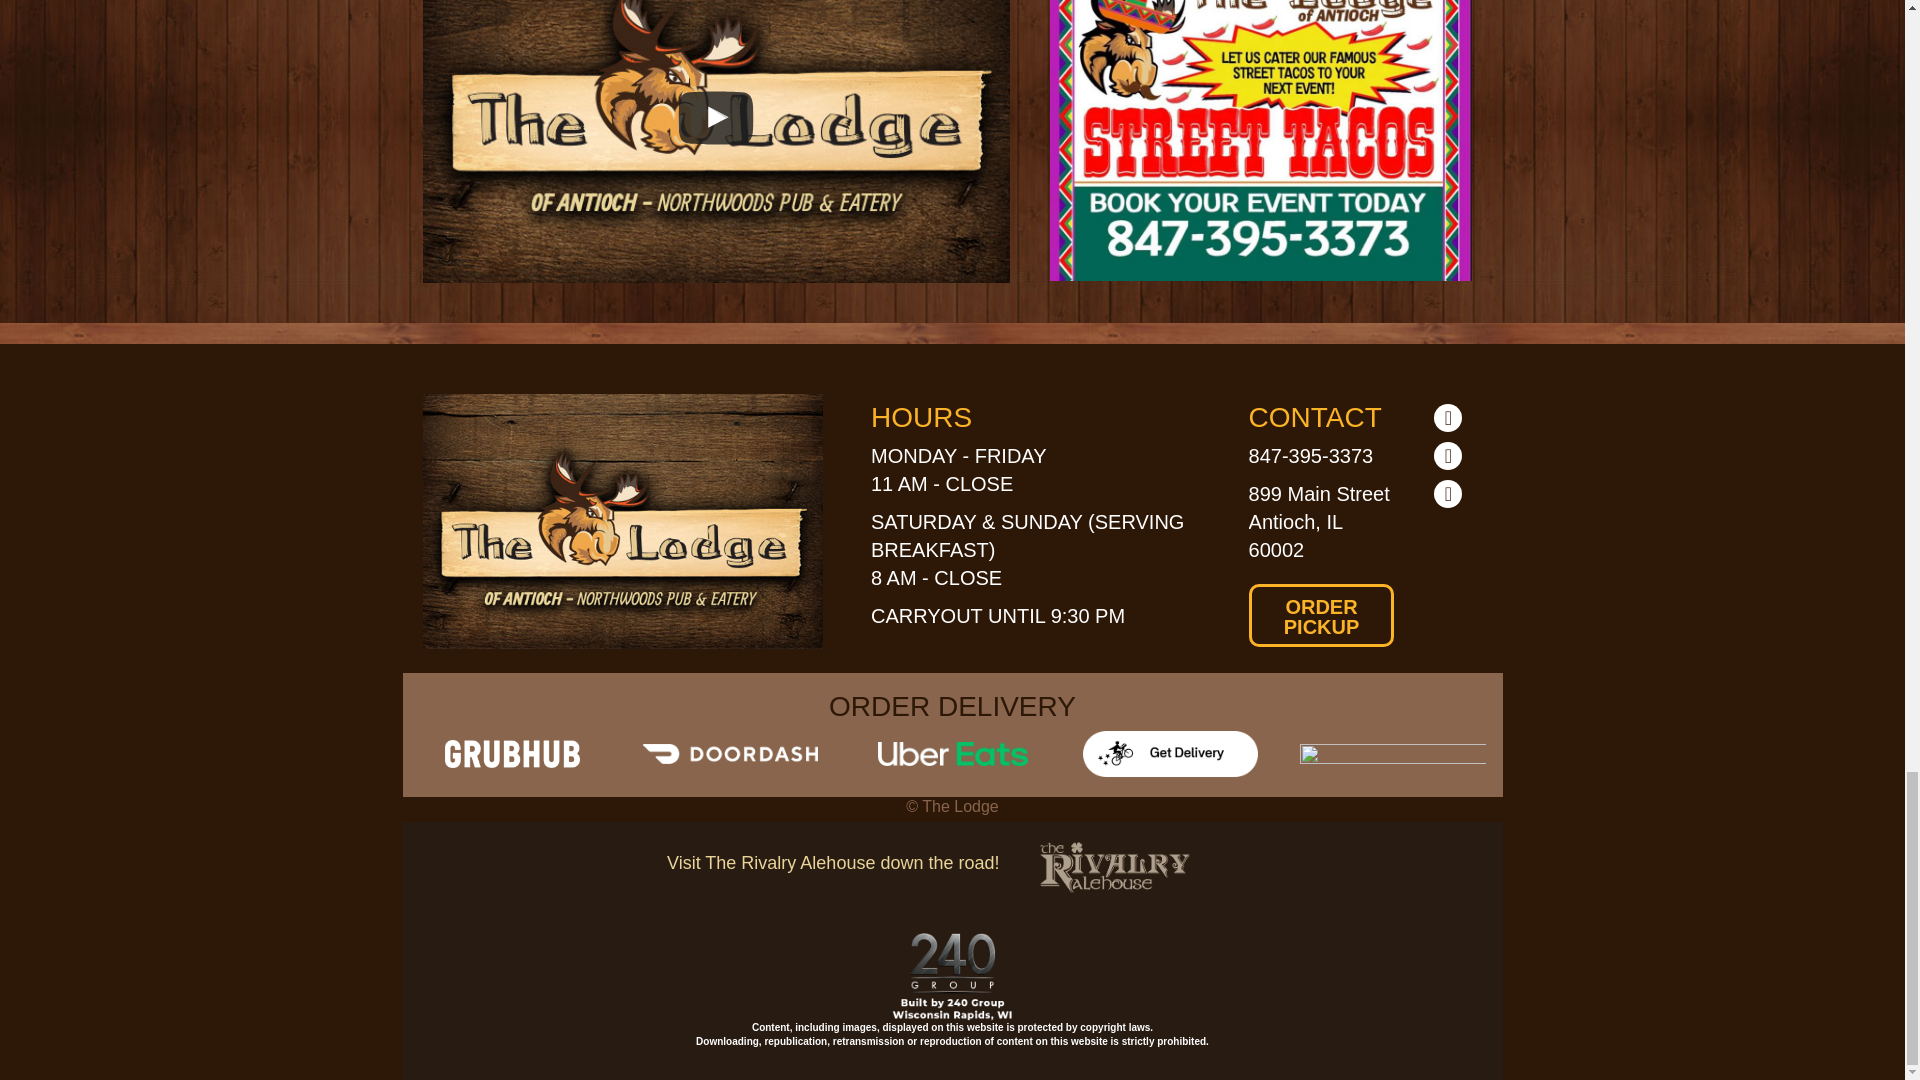 Image resolution: width=1920 pixels, height=1080 pixels. What do you see at coordinates (1115, 868) in the screenshot?
I see `rivalry-header-logo` at bounding box center [1115, 868].